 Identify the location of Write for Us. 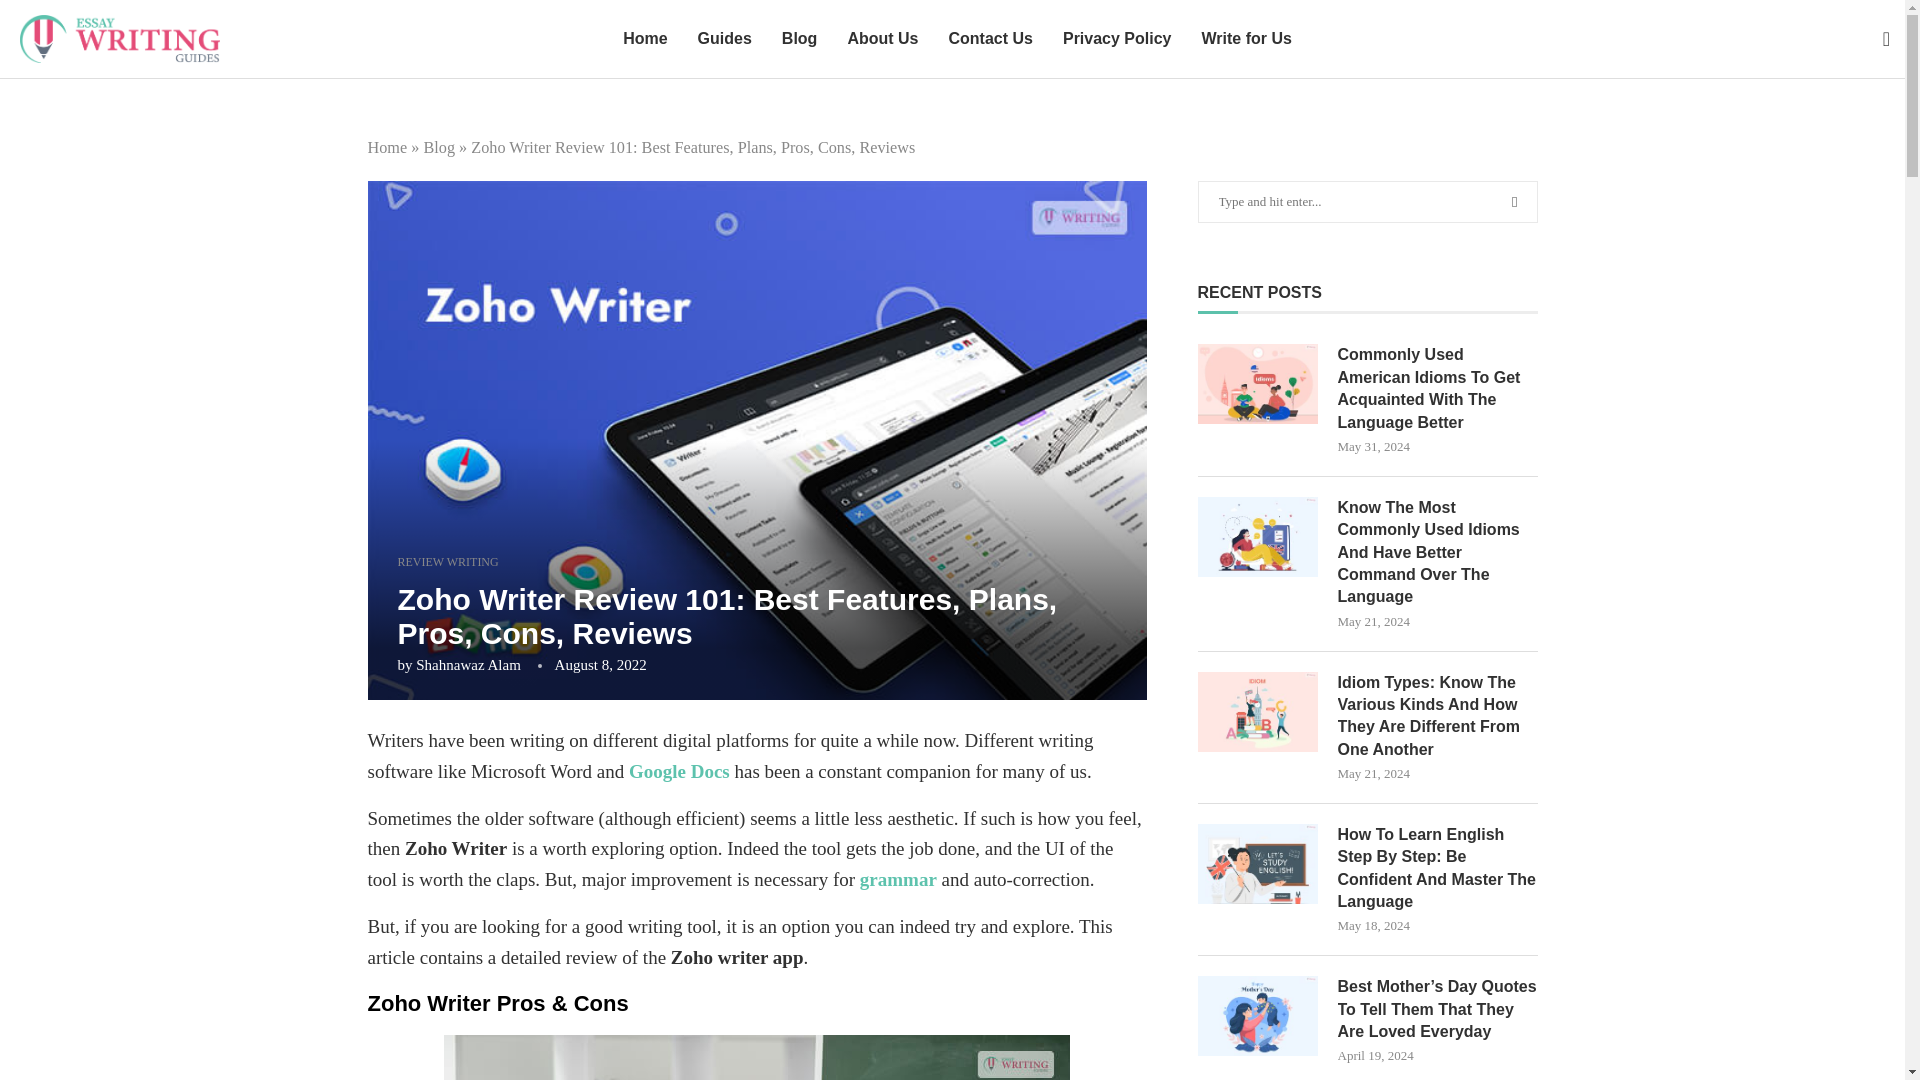
(1246, 38).